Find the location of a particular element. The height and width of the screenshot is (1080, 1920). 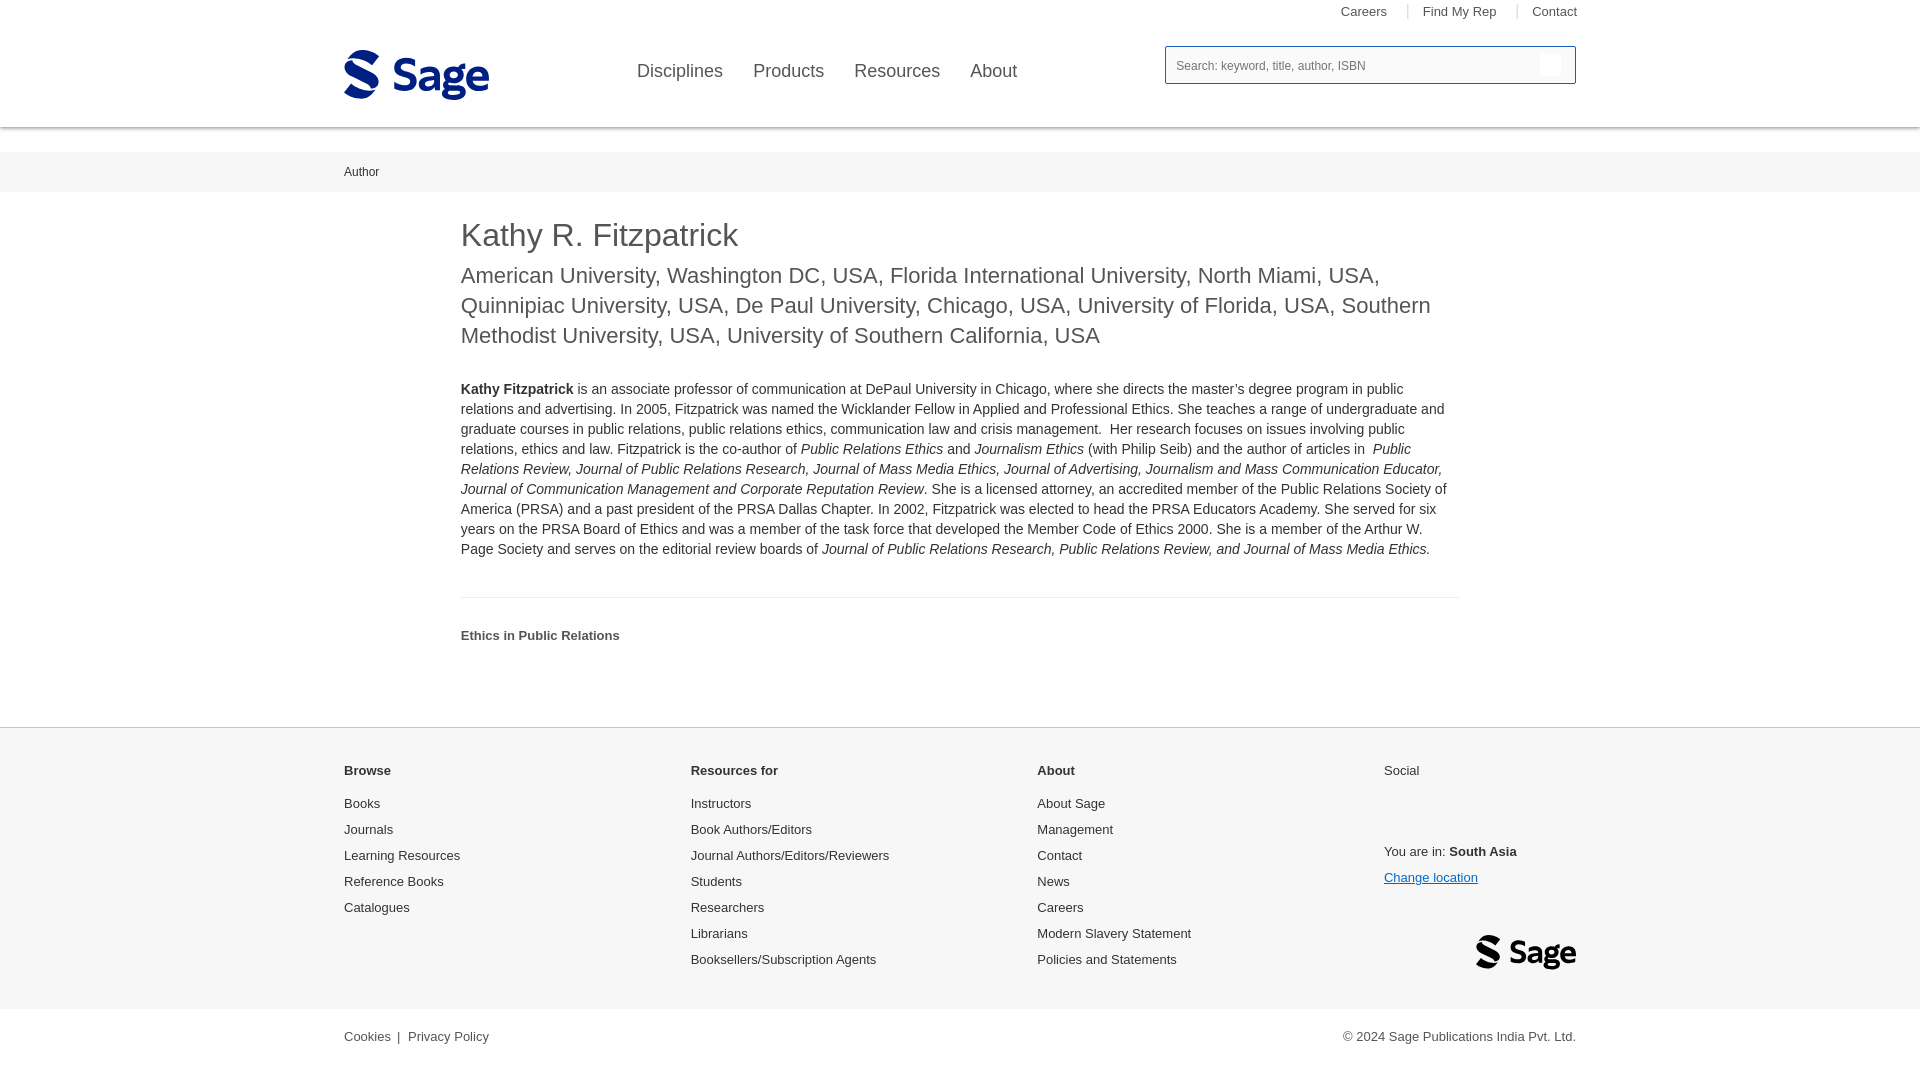

Sage: Find my rep is located at coordinates (1460, 12).